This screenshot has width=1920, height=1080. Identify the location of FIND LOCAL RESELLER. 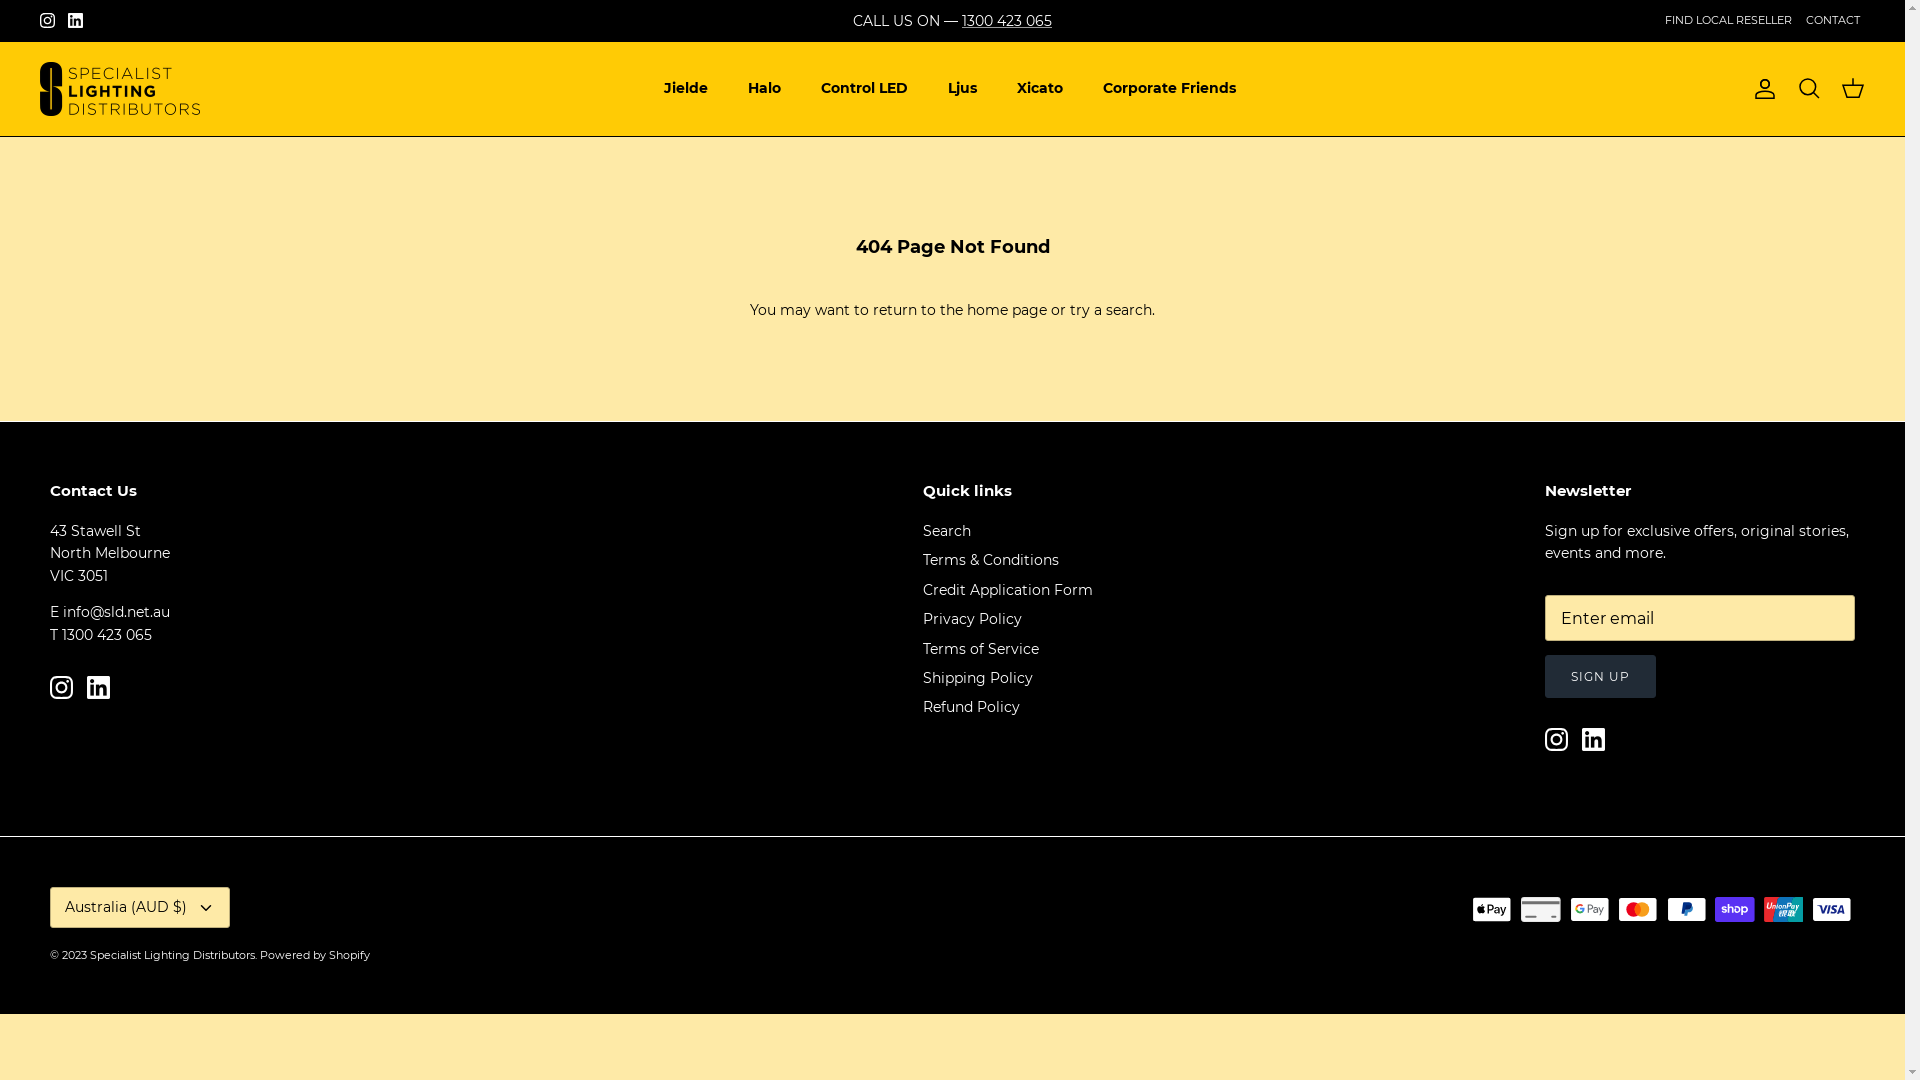
(1728, 20).